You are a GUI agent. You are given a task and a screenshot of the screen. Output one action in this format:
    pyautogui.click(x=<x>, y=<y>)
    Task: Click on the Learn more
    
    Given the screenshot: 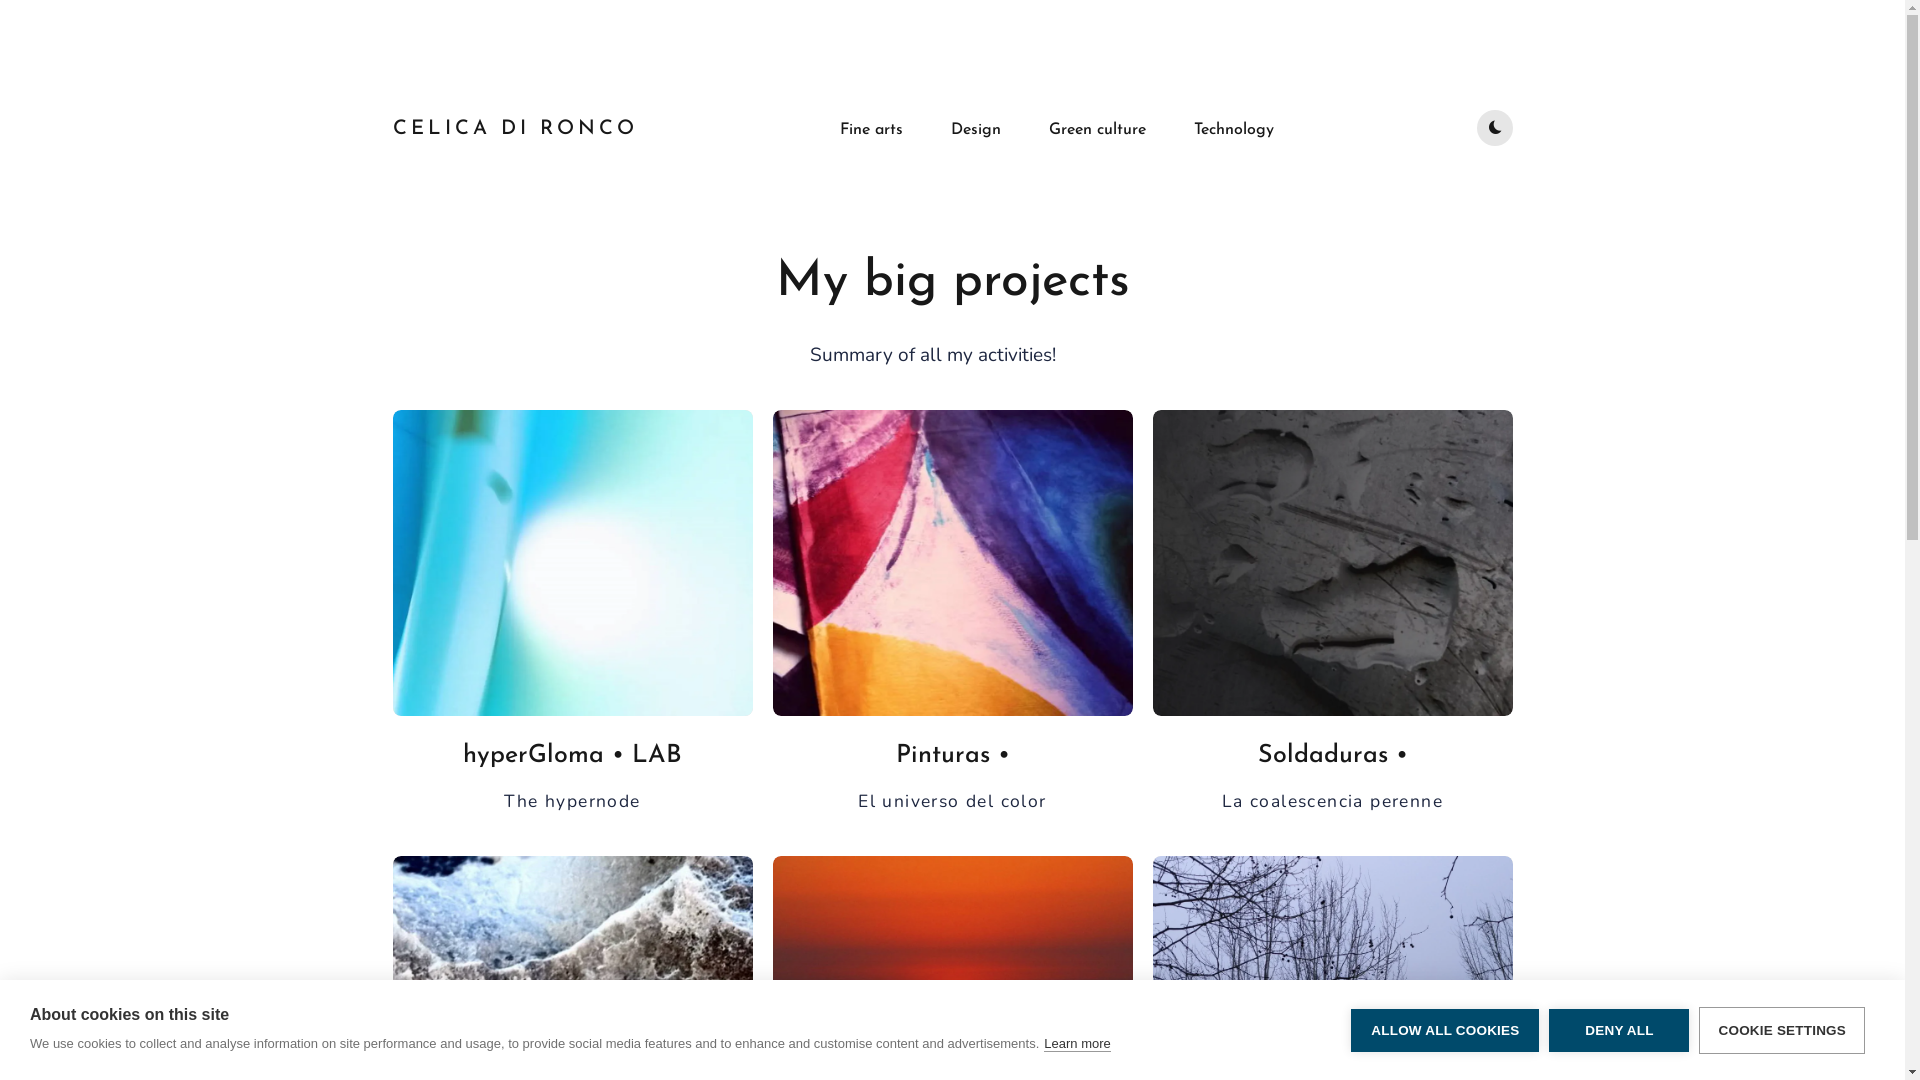 What is the action you would take?
    pyautogui.click(x=1077, y=1044)
    